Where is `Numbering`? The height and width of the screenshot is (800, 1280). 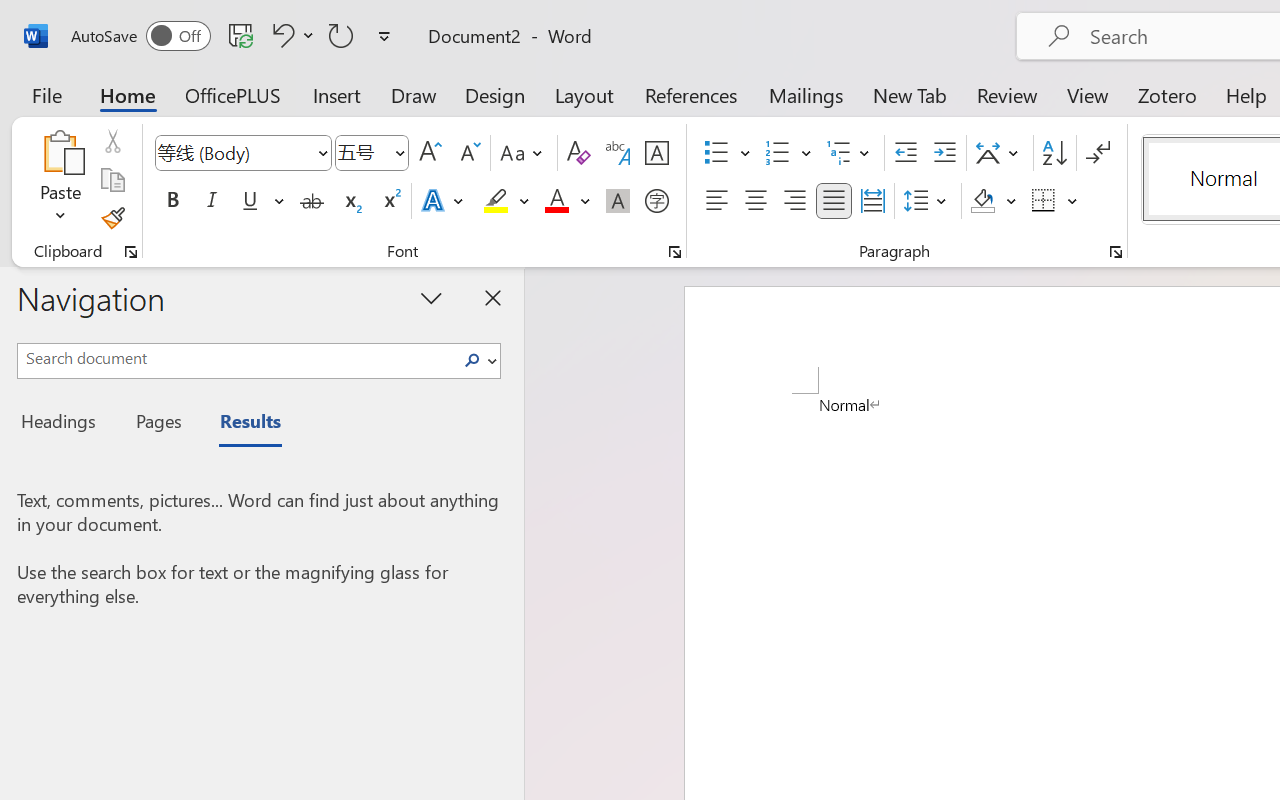
Numbering is located at coordinates (788, 153).